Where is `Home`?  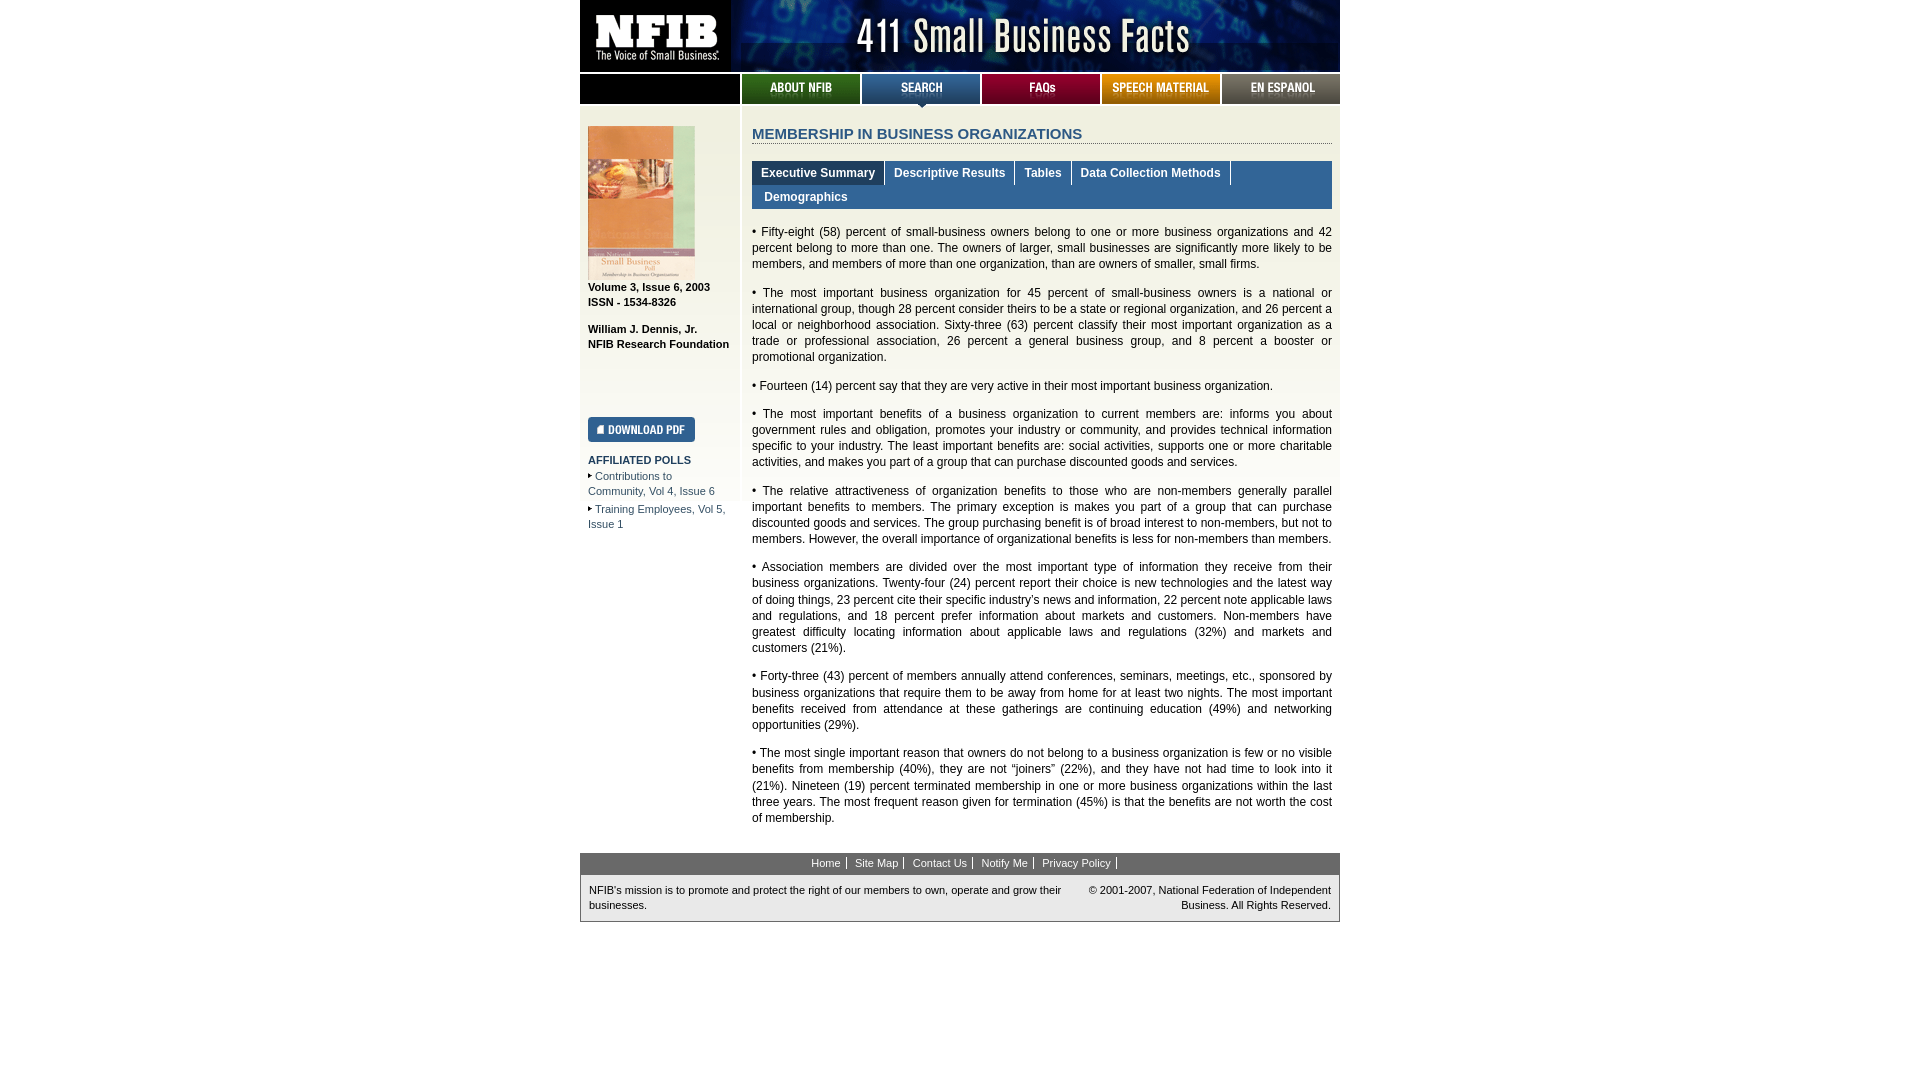
Home is located at coordinates (826, 863).